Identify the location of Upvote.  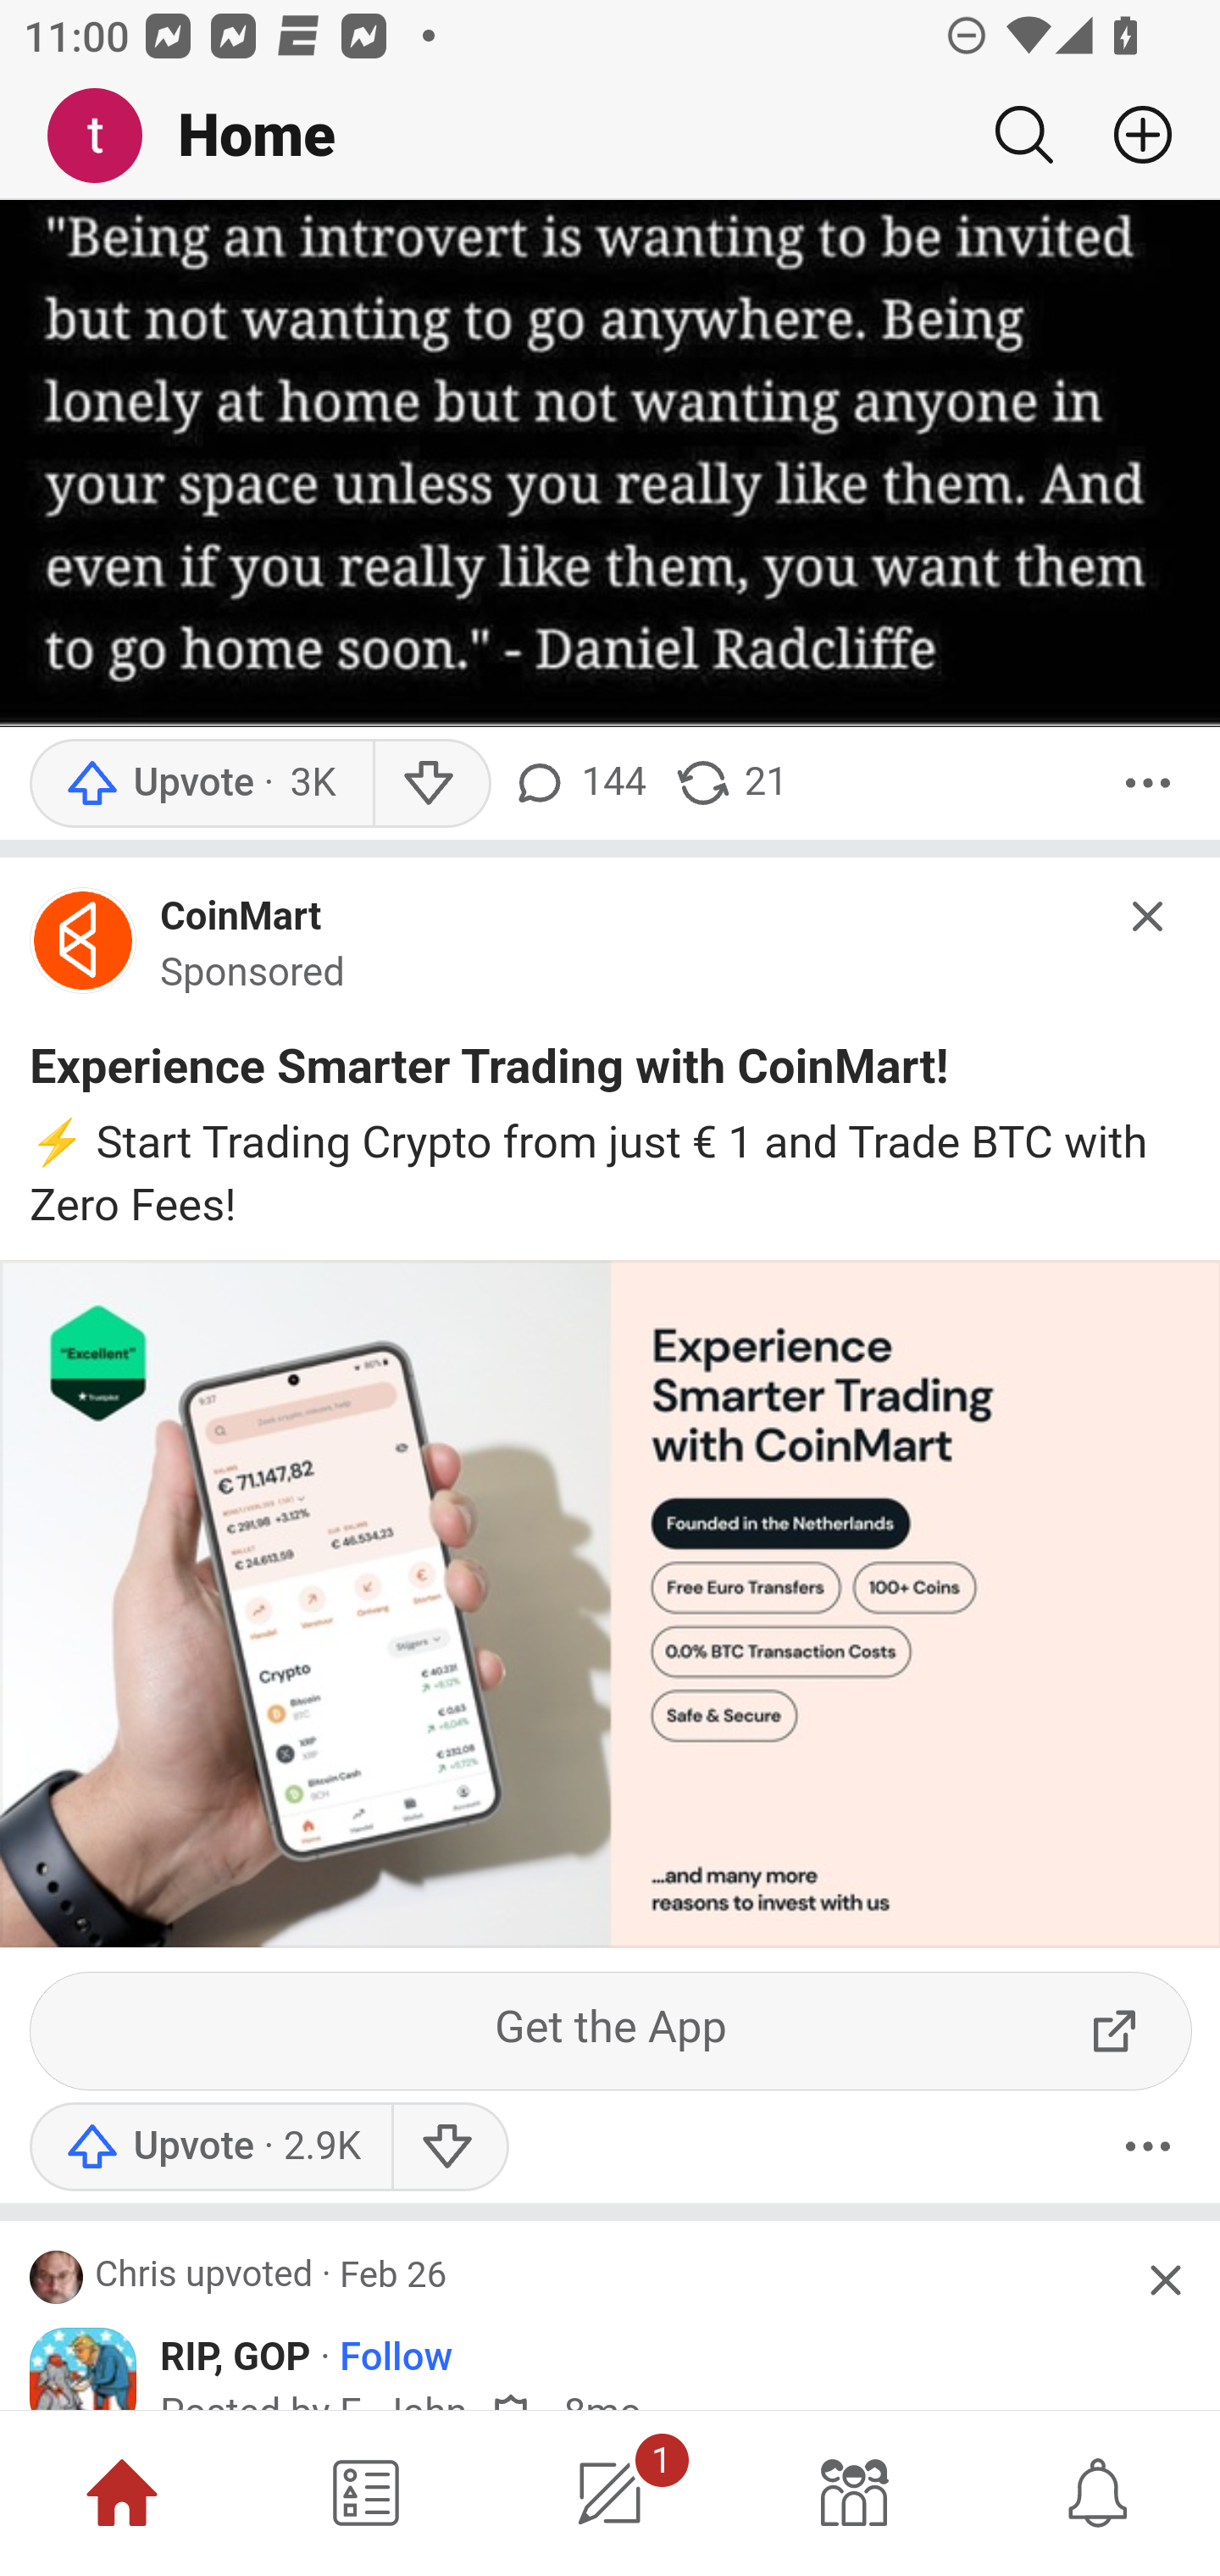
(210, 2146).